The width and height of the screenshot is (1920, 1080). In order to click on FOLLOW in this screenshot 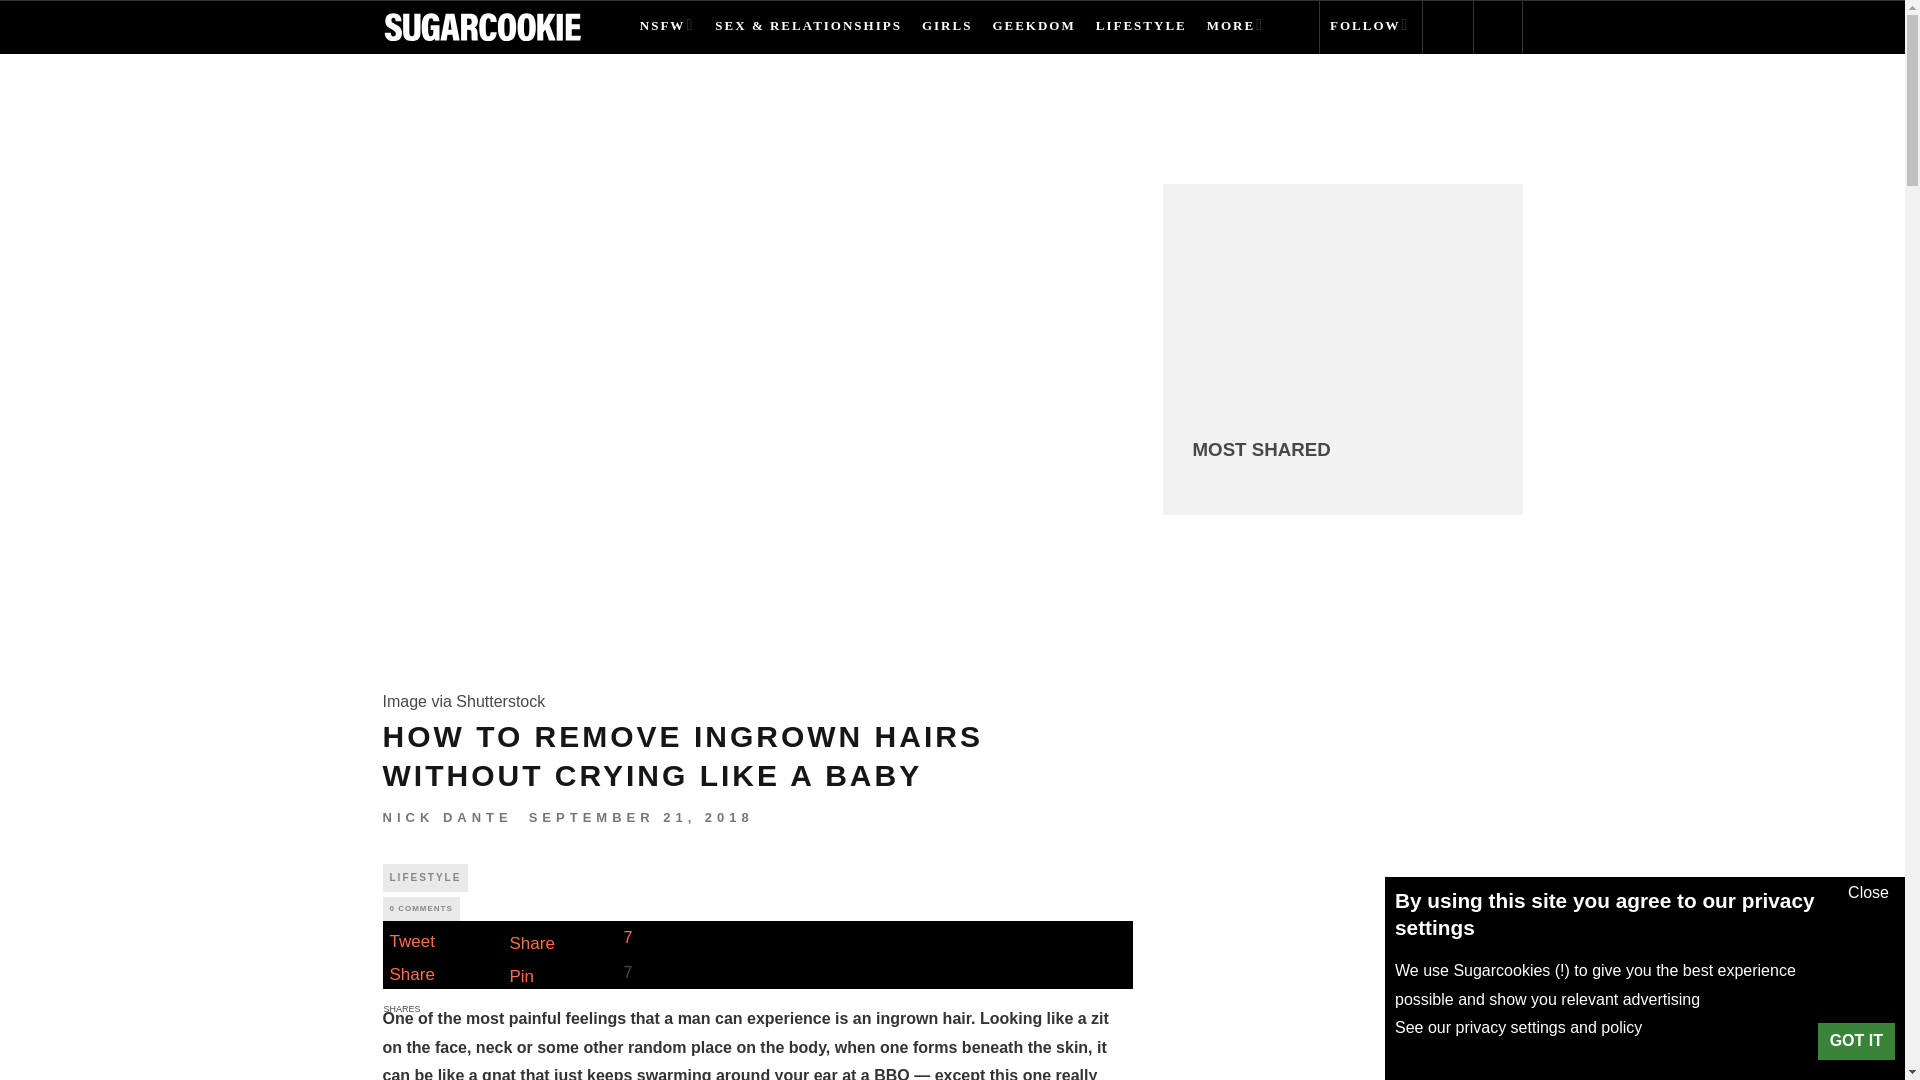, I will do `click(1370, 28)`.